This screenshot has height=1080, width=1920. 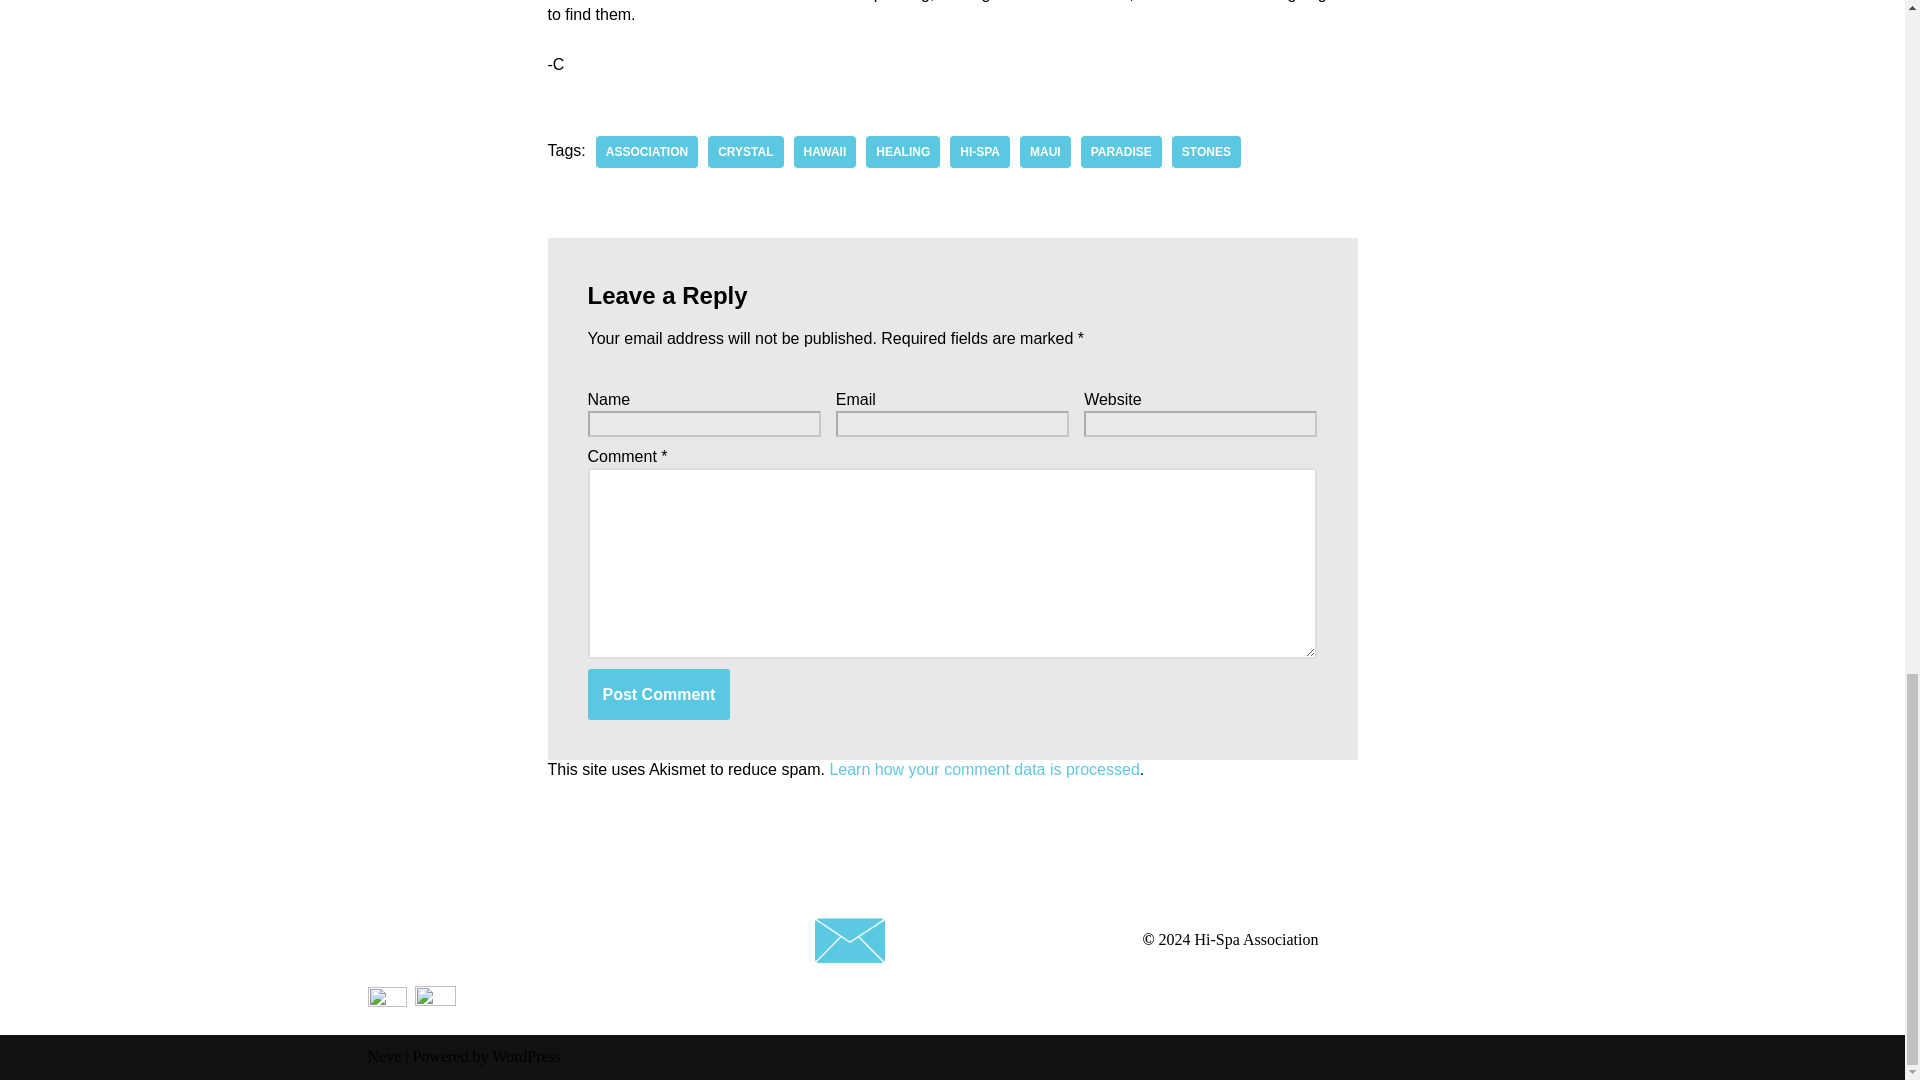 What do you see at coordinates (902, 152) in the screenshot?
I see `healing` at bounding box center [902, 152].